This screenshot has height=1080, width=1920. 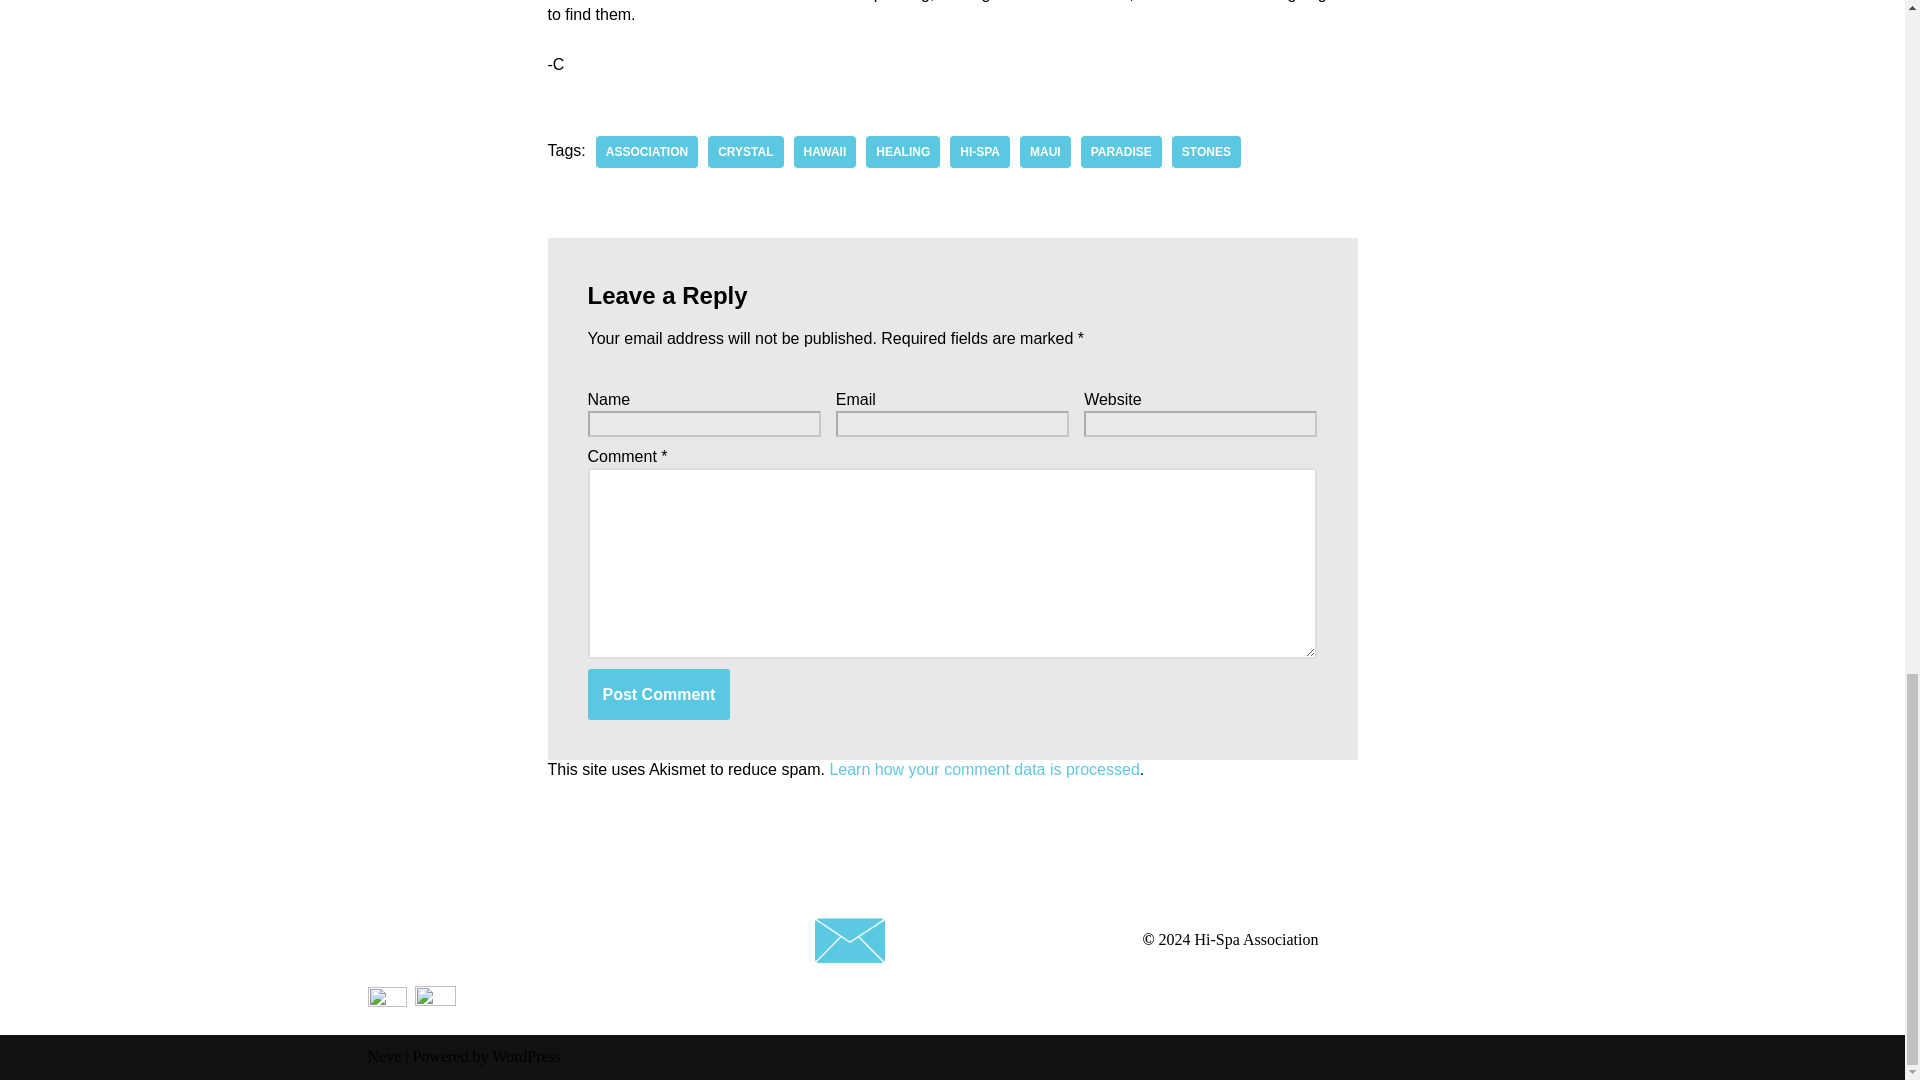 What do you see at coordinates (902, 152) in the screenshot?
I see `healing` at bounding box center [902, 152].